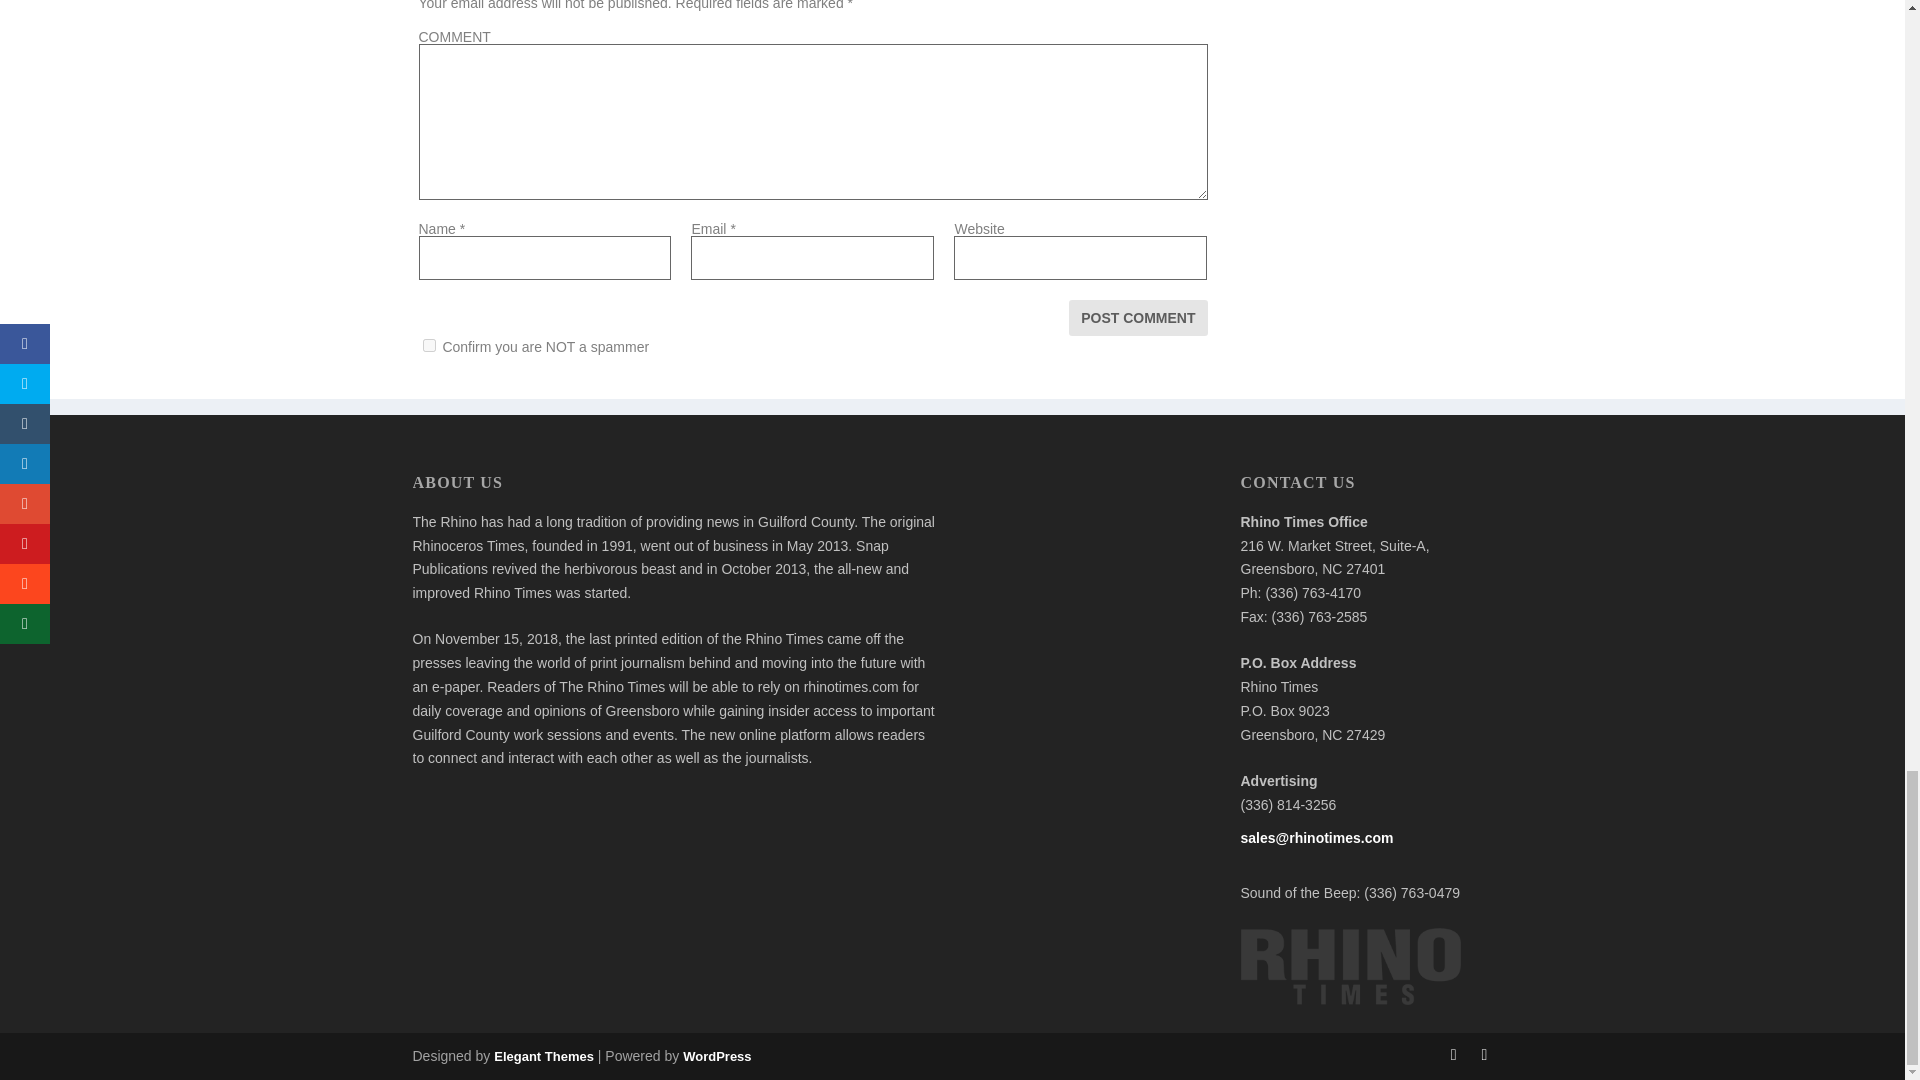 This screenshot has width=1920, height=1080. What do you see at coordinates (428, 346) in the screenshot?
I see `on` at bounding box center [428, 346].